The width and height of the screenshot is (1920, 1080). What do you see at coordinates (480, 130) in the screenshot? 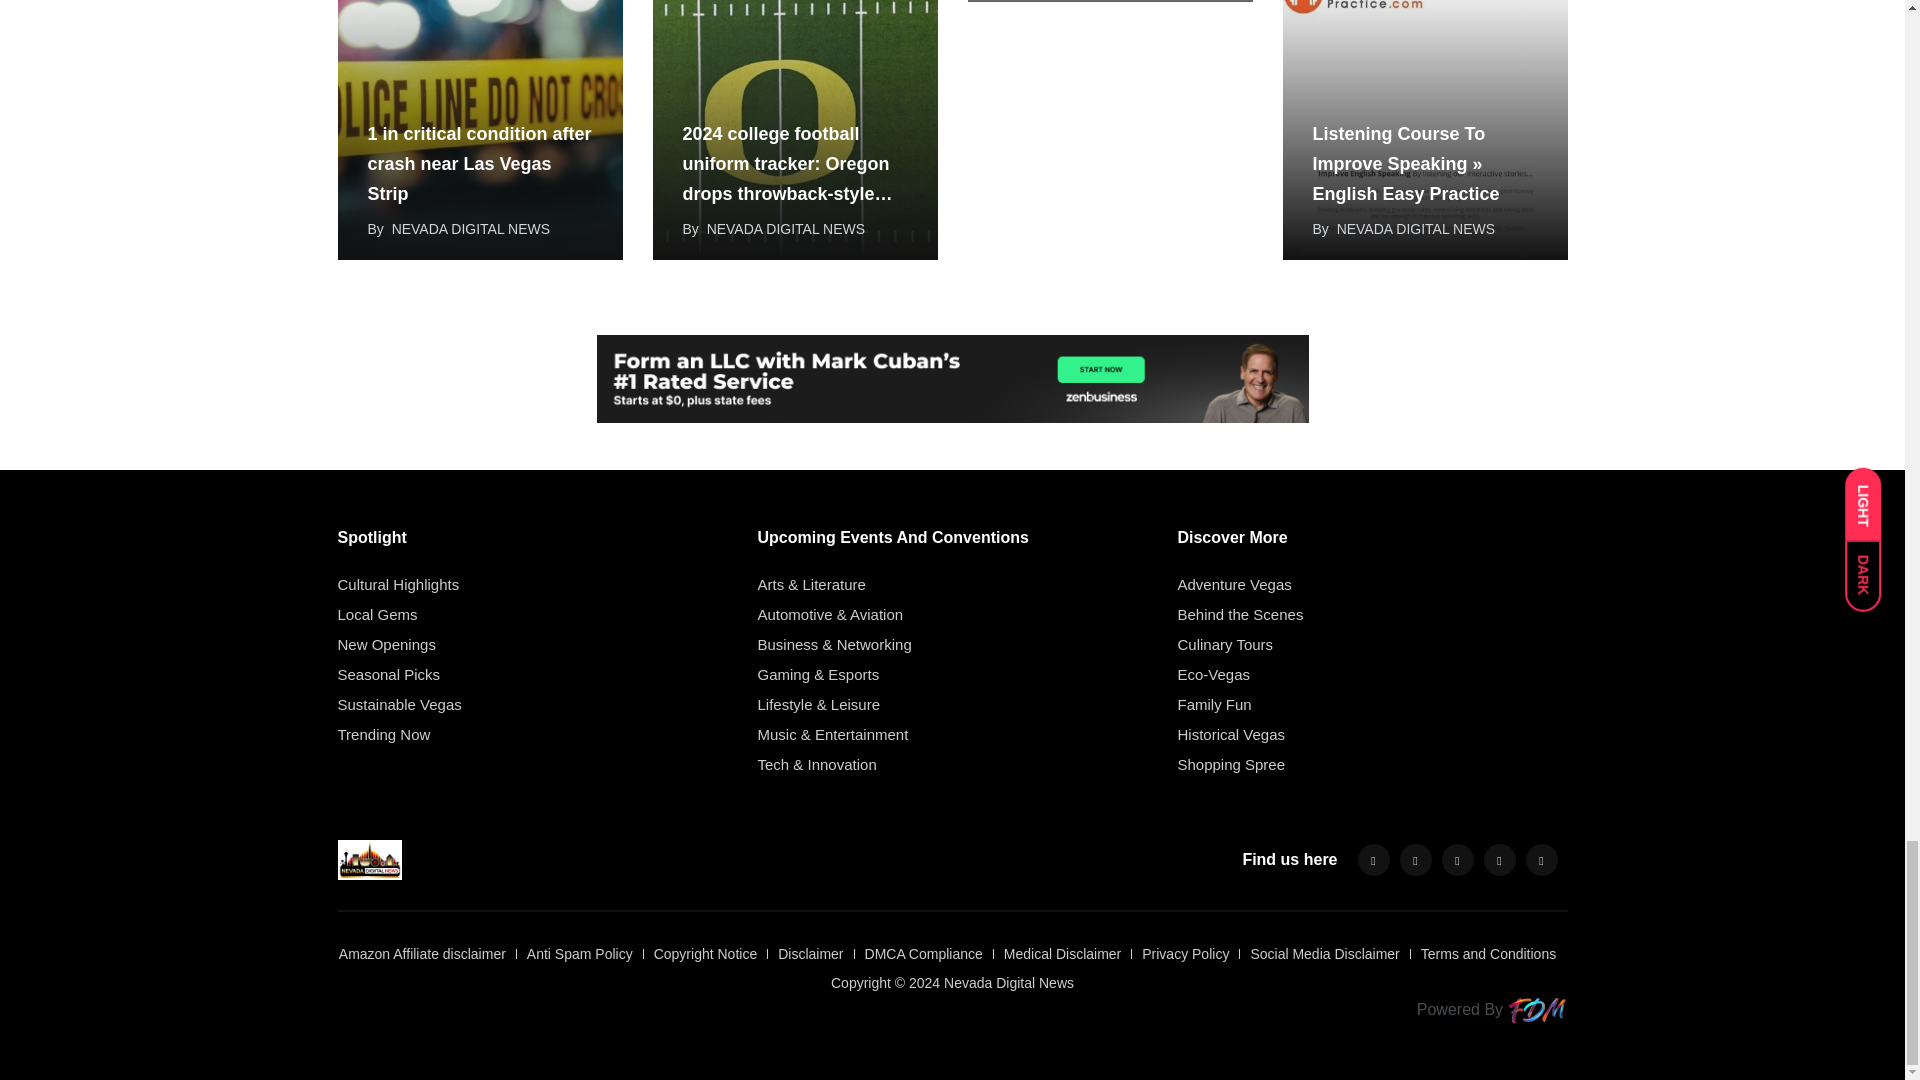
I see `1 in critical condition after crash near Las Vegas Strip` at bounding box center [480, 130].